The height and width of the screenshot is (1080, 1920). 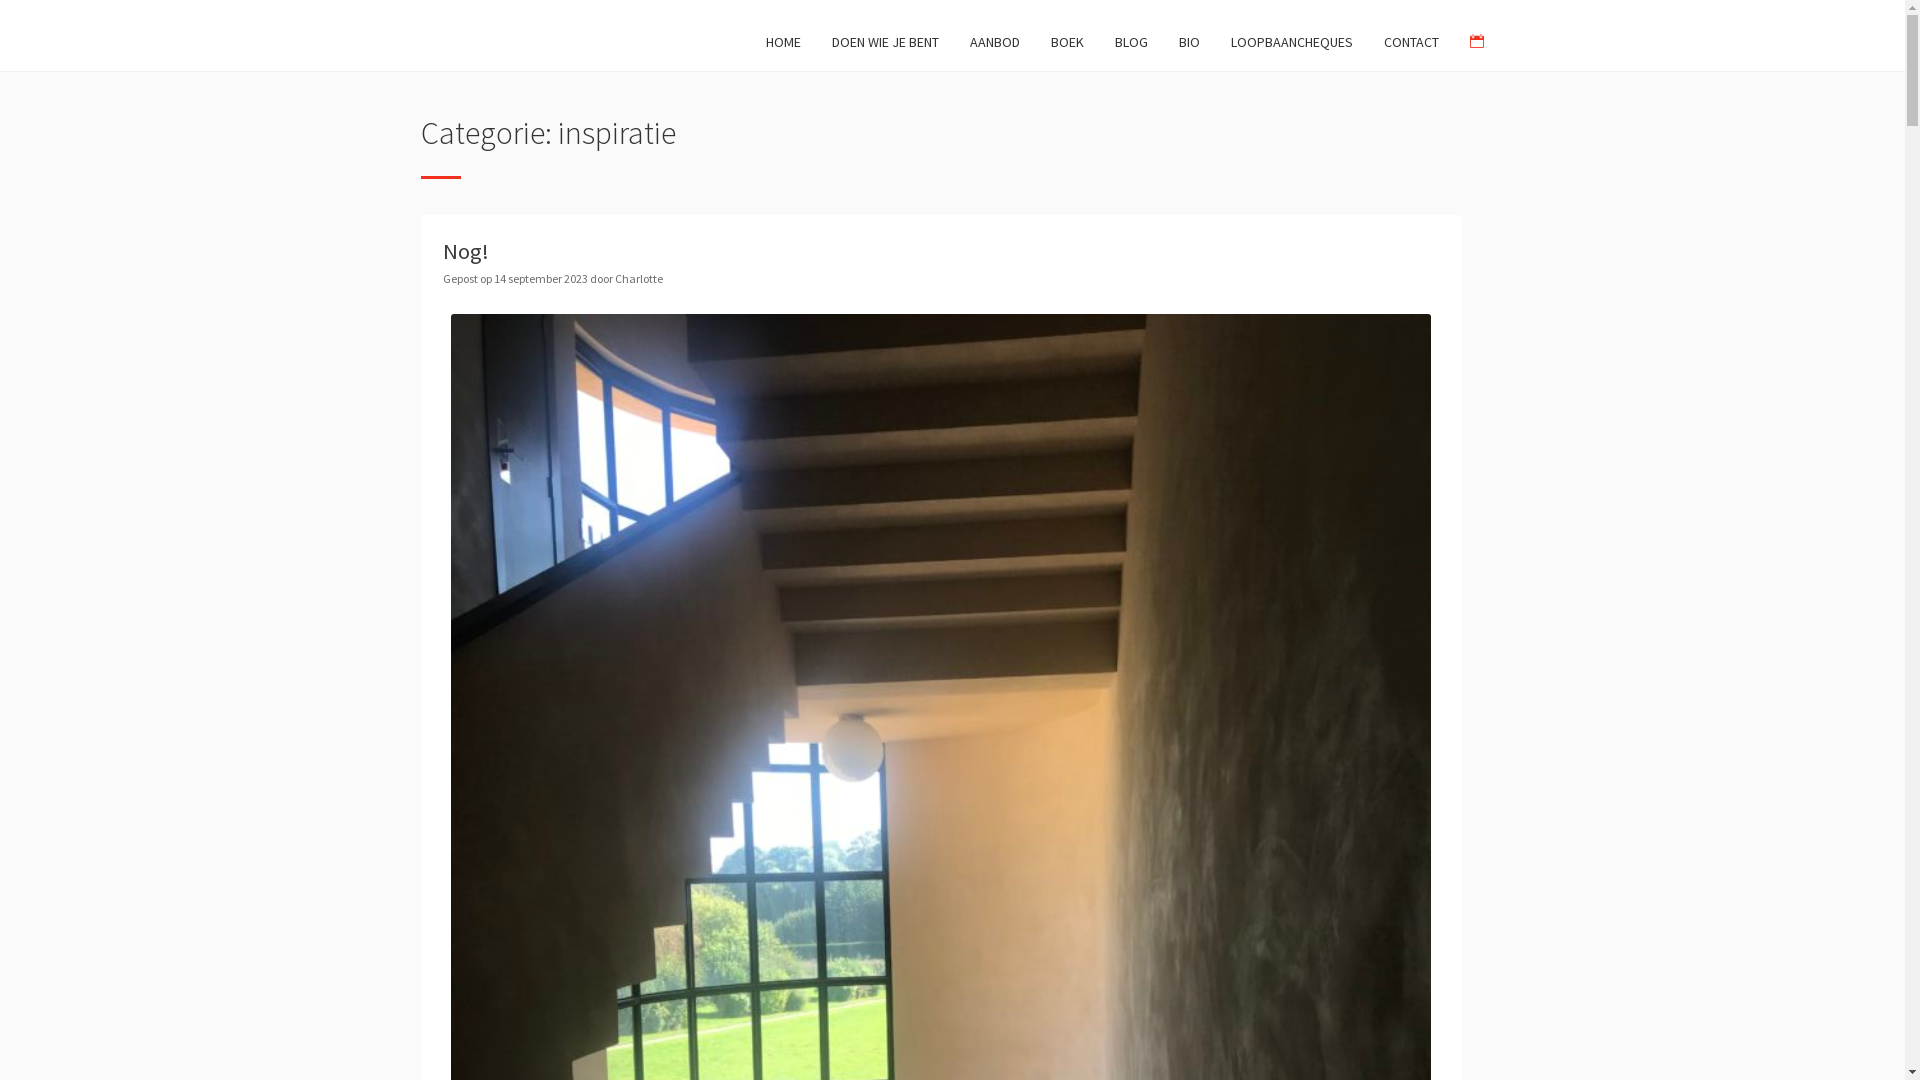 What do you see at coordinates (995, 42) in the screenshot?
I see `AANBOD` at bounding box center [995, 42].